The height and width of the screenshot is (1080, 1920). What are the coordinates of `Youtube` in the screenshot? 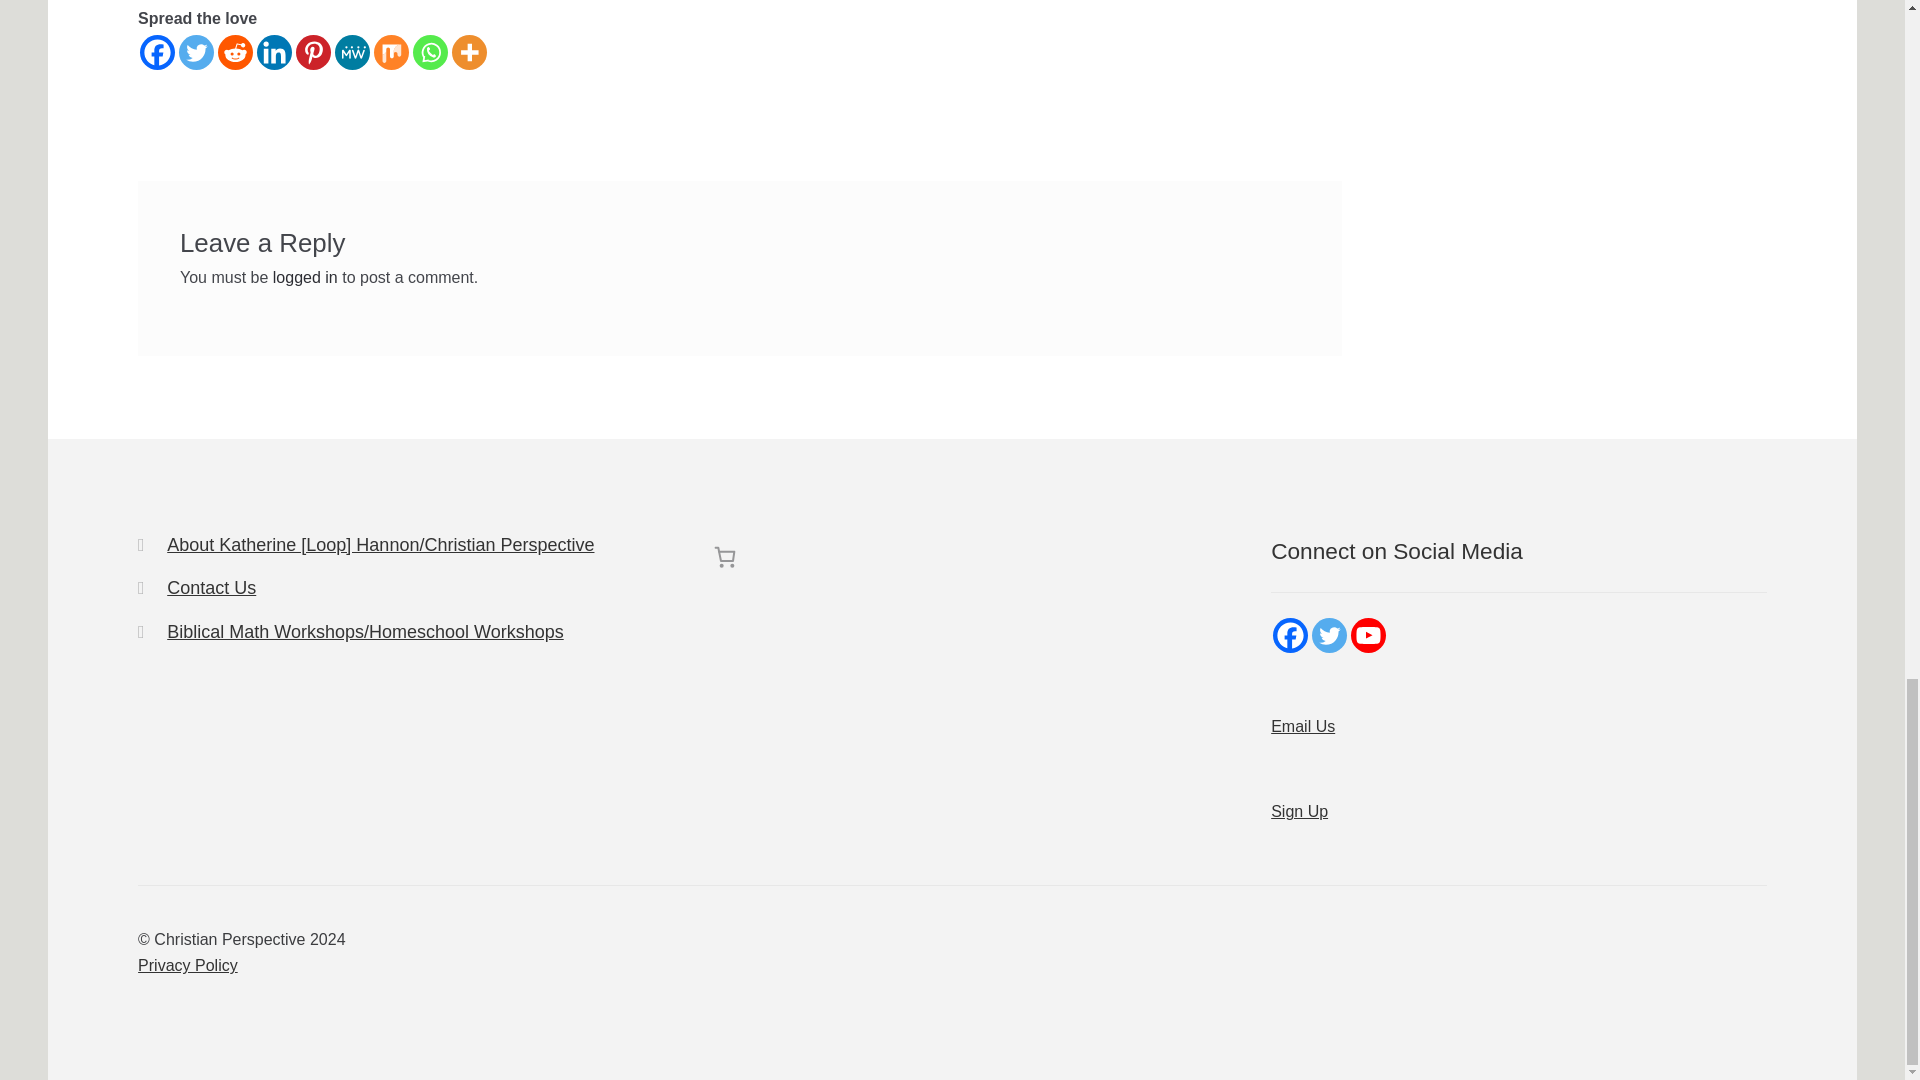 It's located at (1368, 635).